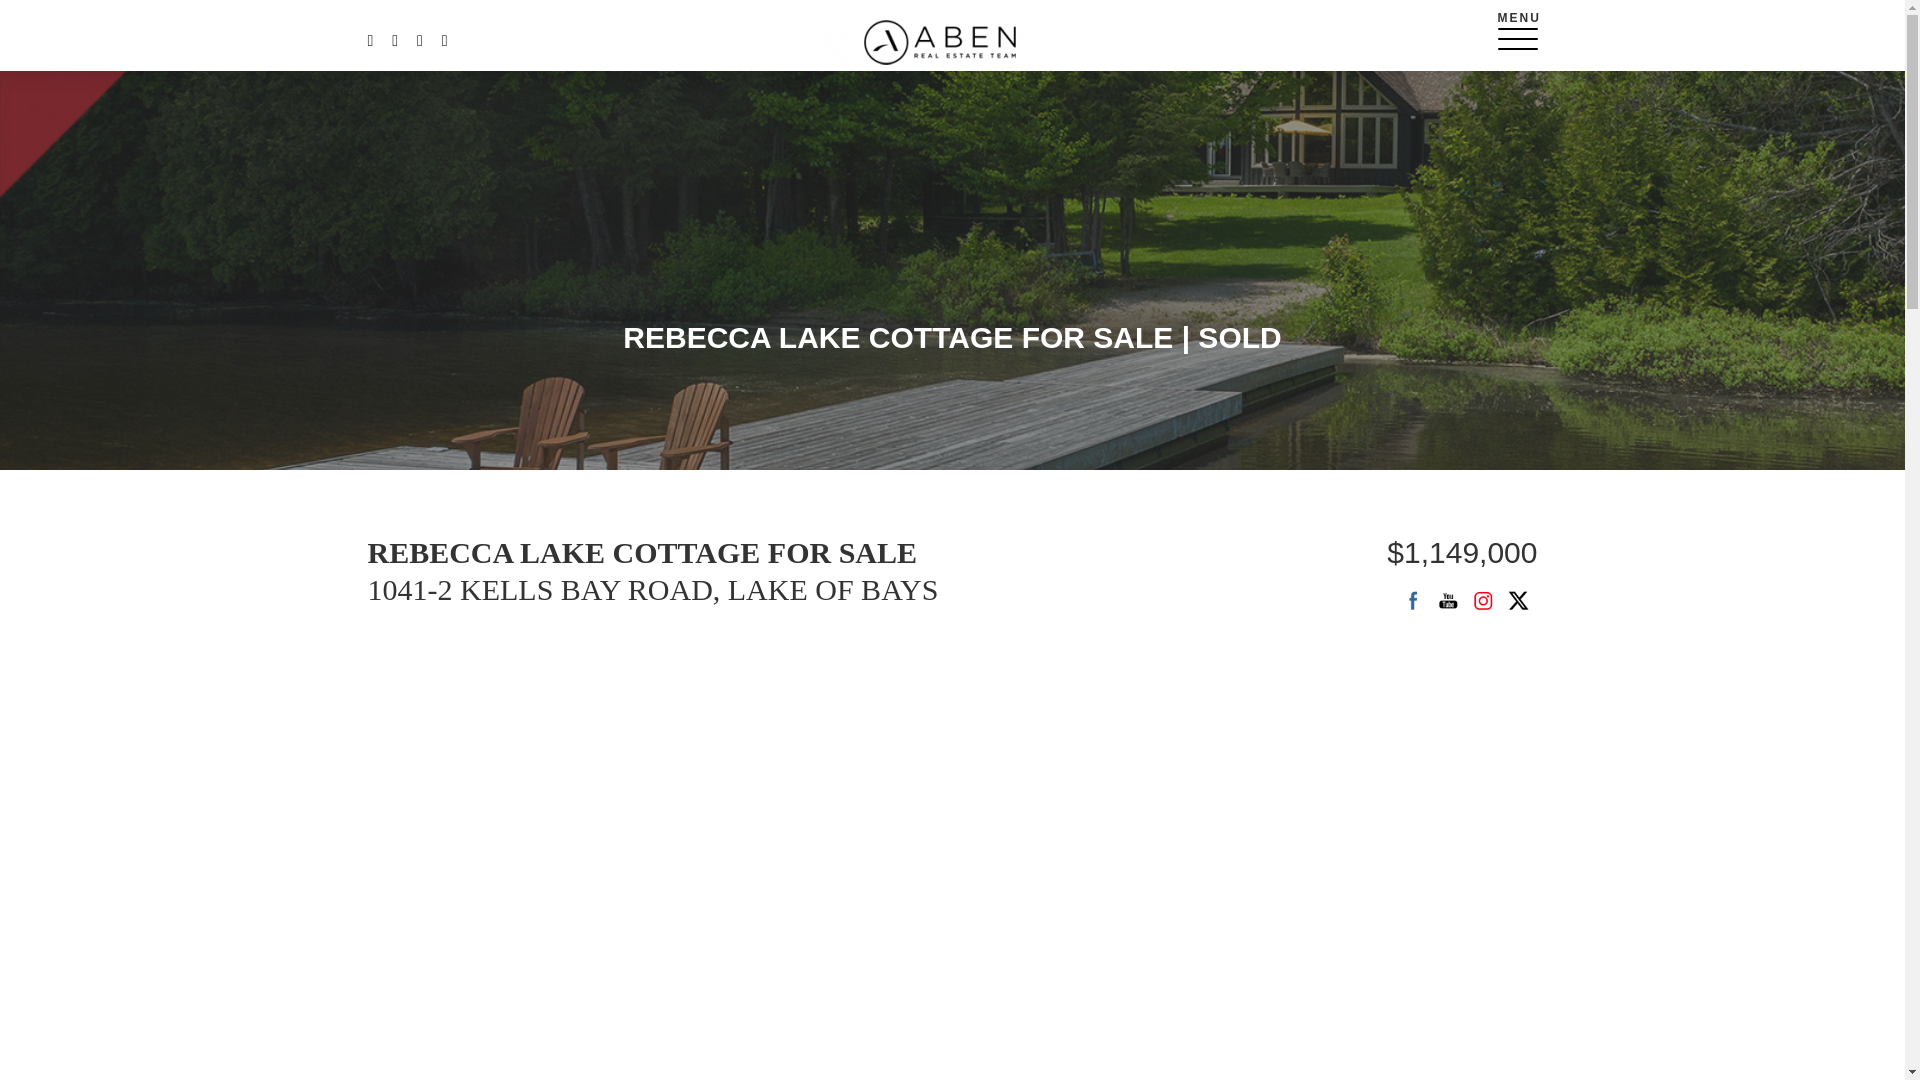 This screenshot has height=1080, width=1920. Describe the element at coordinates (1518, 600) in the screenshot. I see `Twitter` at that location.